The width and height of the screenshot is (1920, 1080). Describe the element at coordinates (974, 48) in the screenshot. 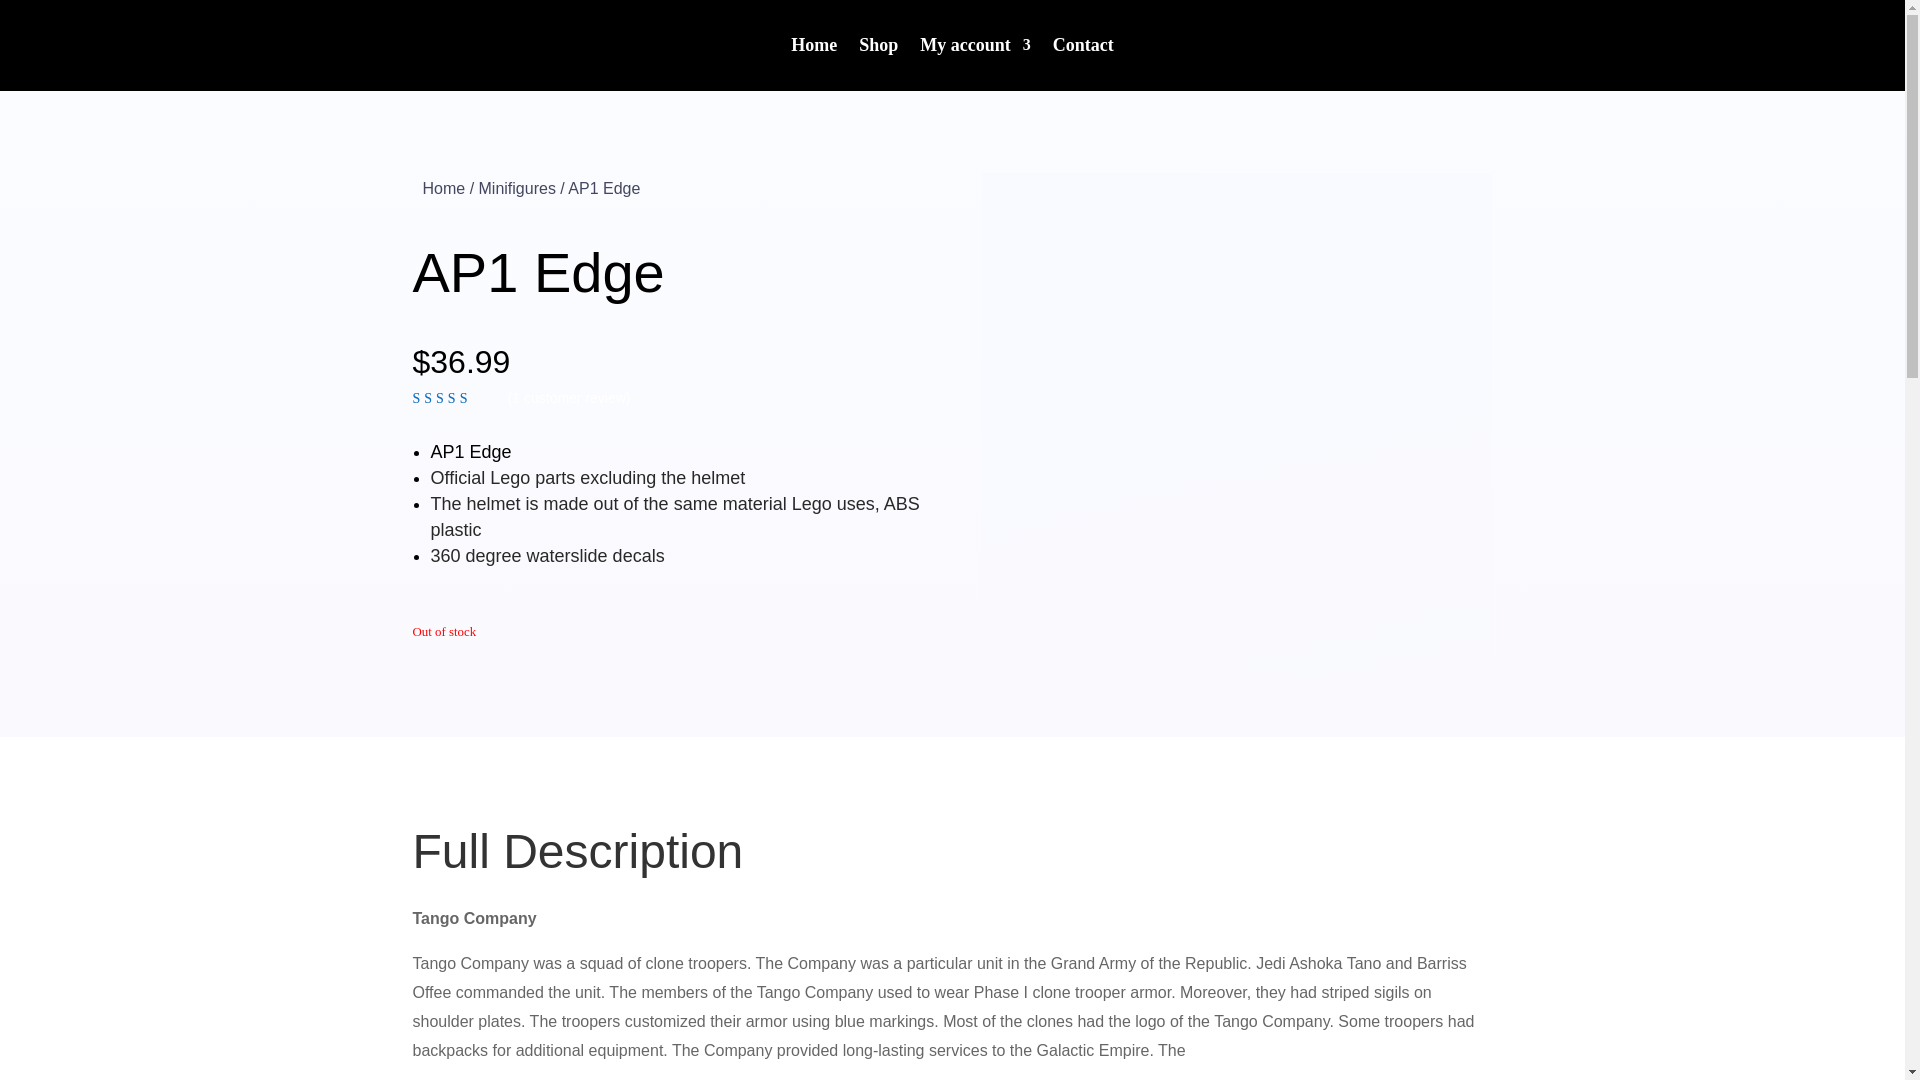

I see `My account` at that location.